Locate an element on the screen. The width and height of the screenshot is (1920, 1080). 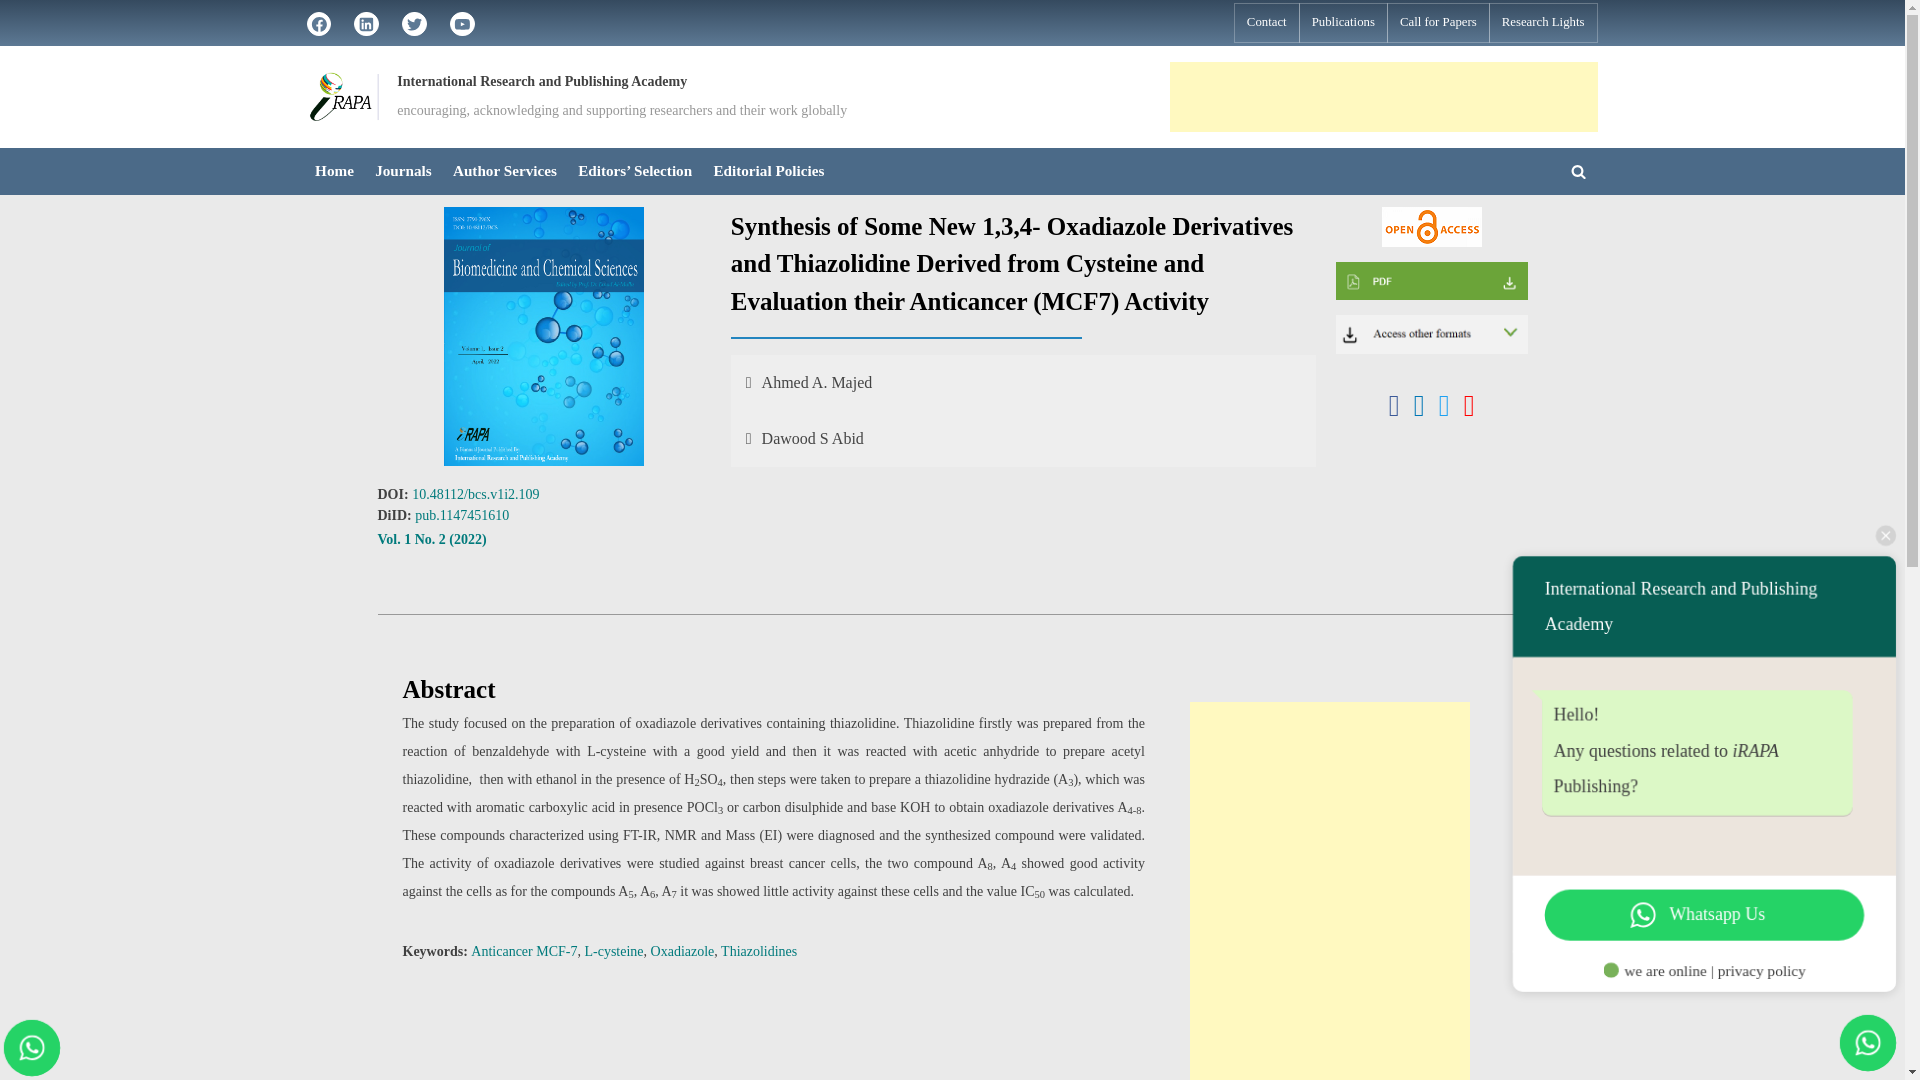
Oxadiazole is located at coordinates (682, 951).